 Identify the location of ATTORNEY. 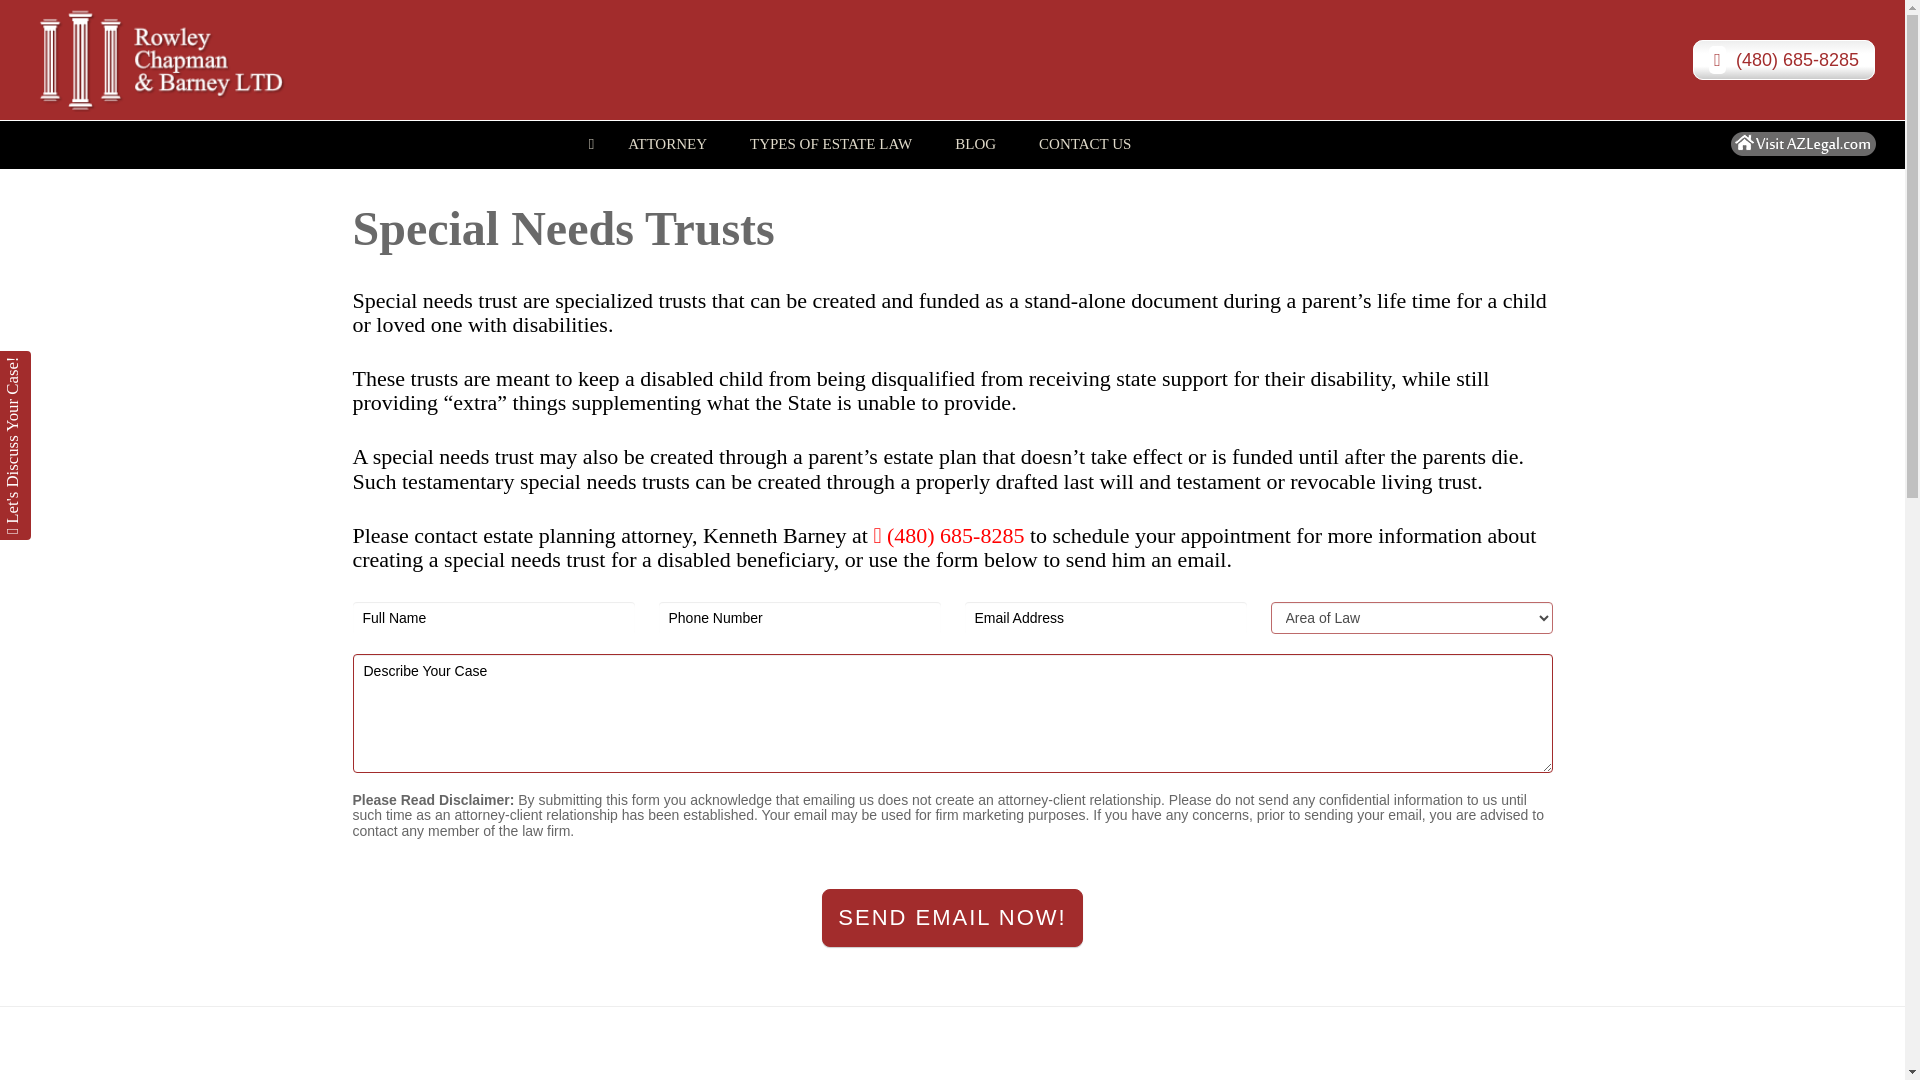
(194, 60).